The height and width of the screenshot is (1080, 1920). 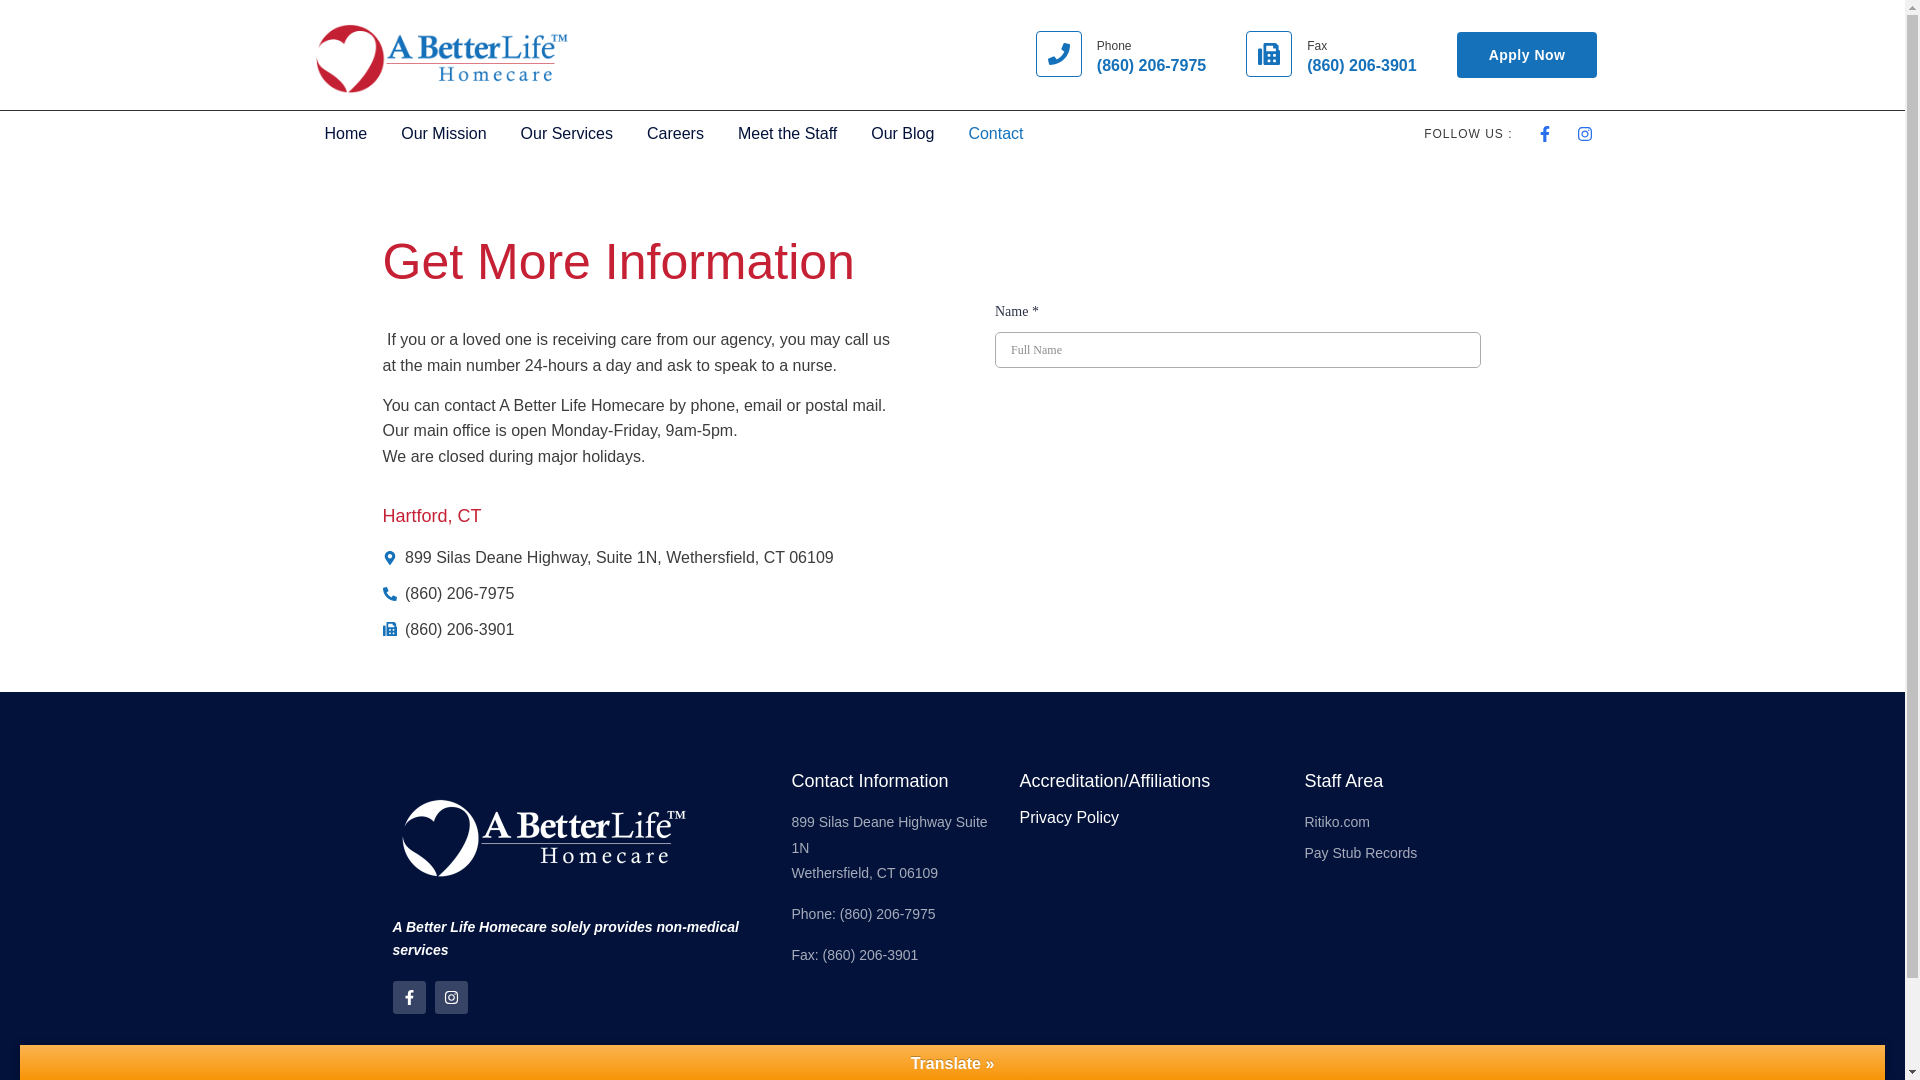 I want to click on Contact Us Form, so click(x=1237, y=311).